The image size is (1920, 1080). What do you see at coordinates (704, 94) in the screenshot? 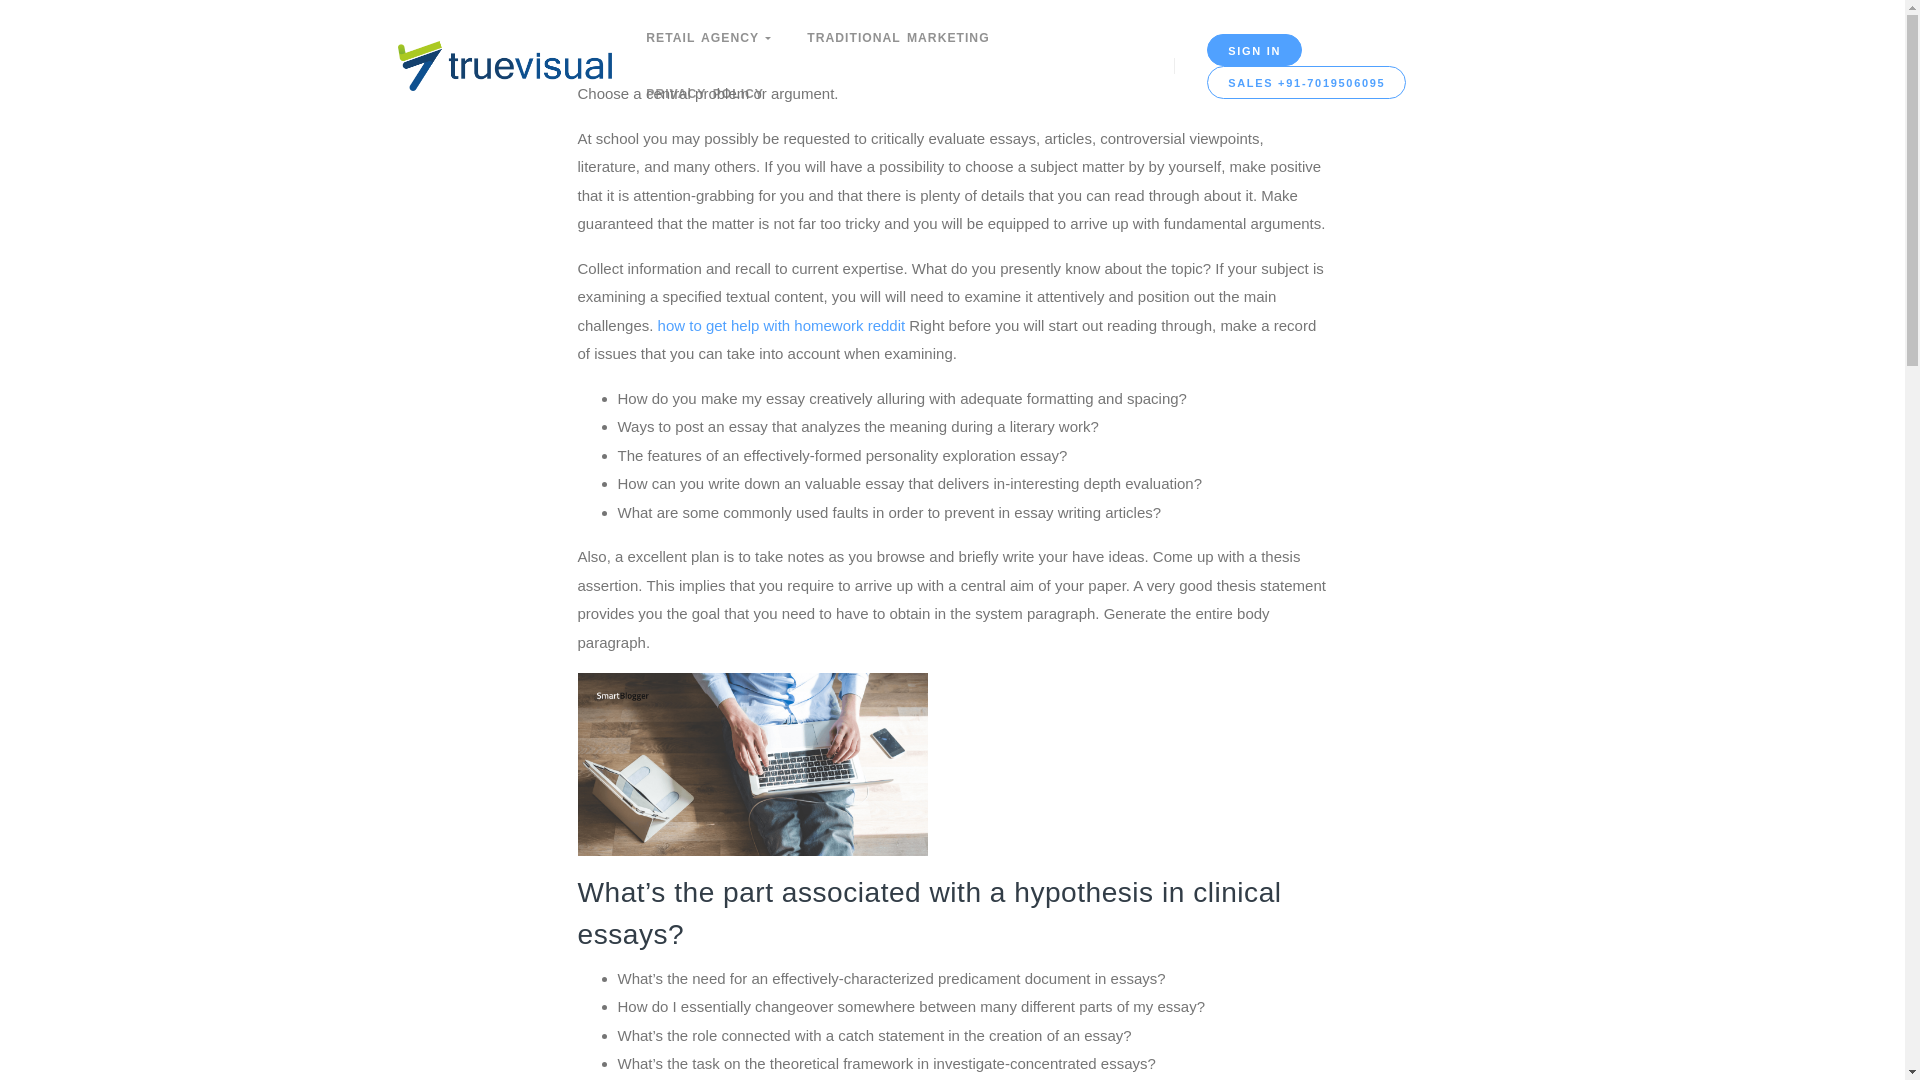
I see `PRIVACY POLICY` at bounding box center [704, 94].